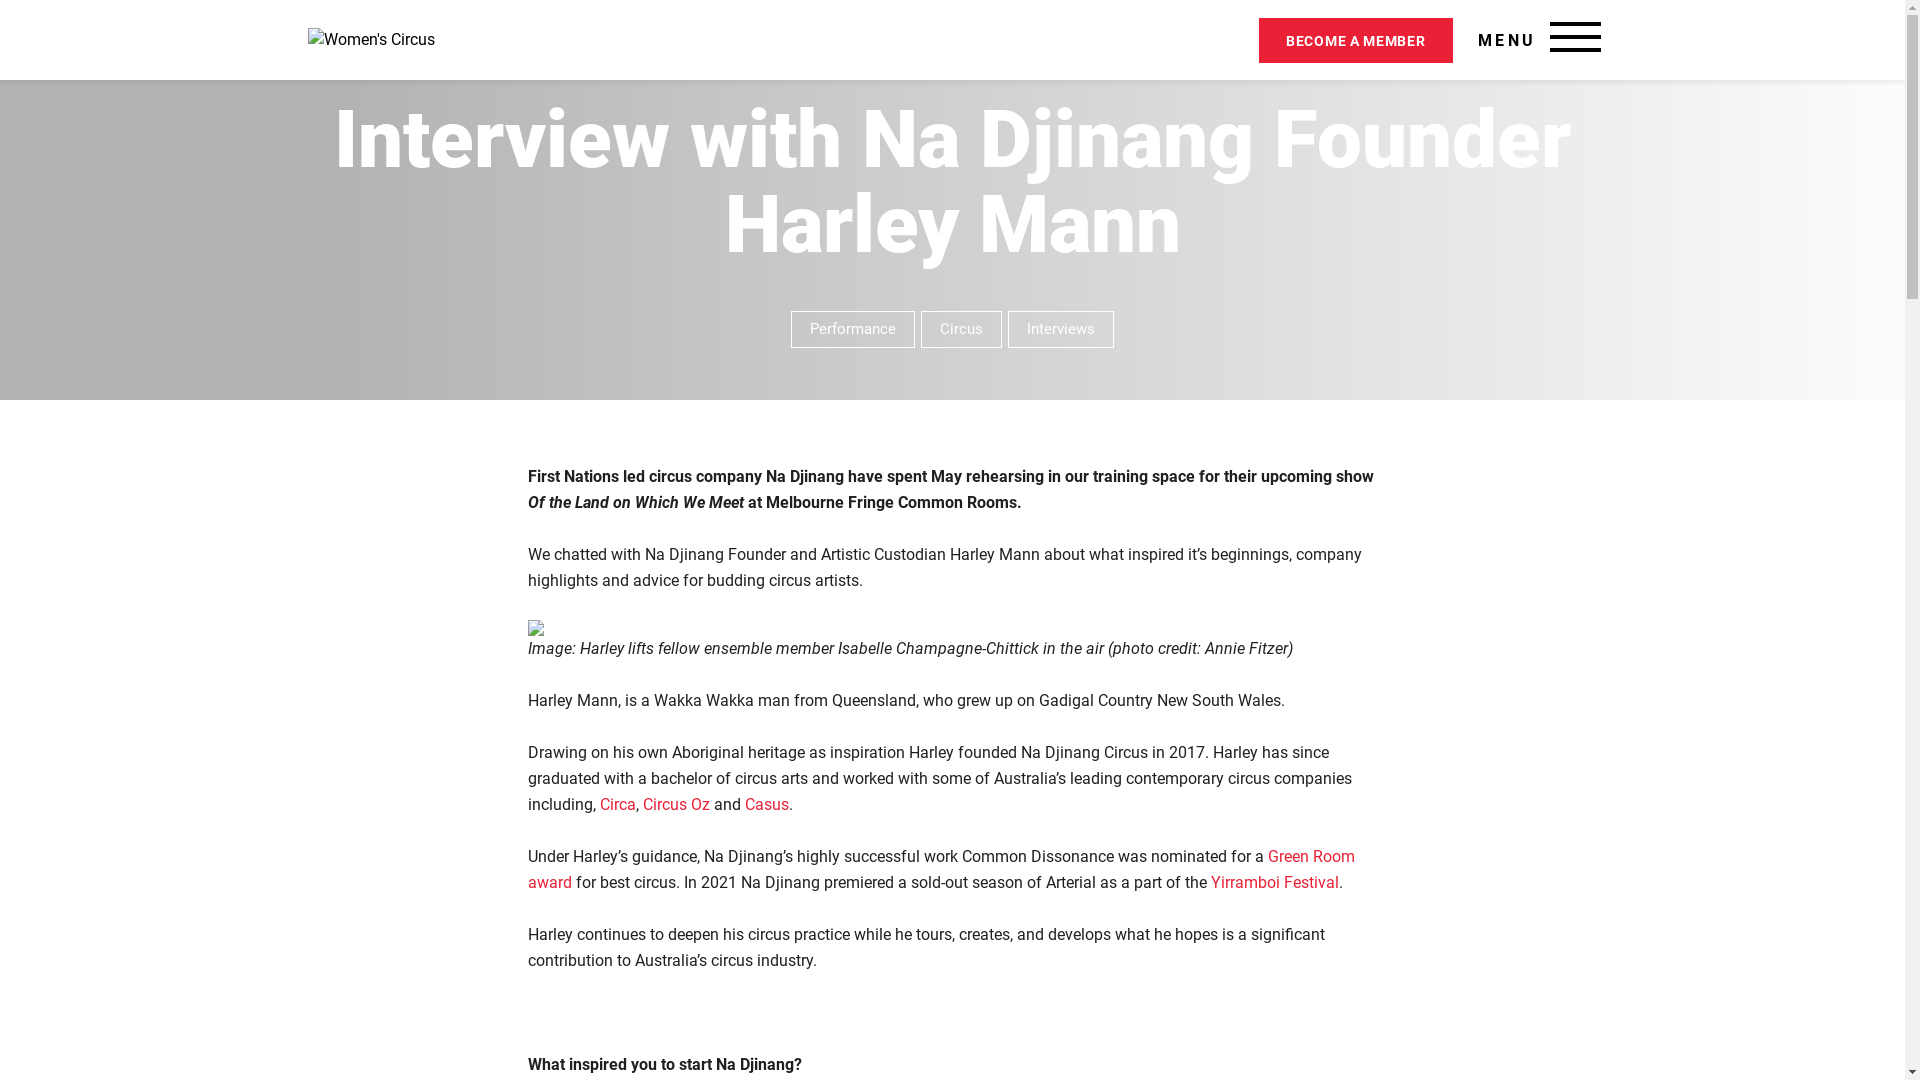 This screenshot has width=1920, height=1080. Describe the element at coordinates (1356, 40) in the screenshot. I see `BECOME A MEMBER` at that location.